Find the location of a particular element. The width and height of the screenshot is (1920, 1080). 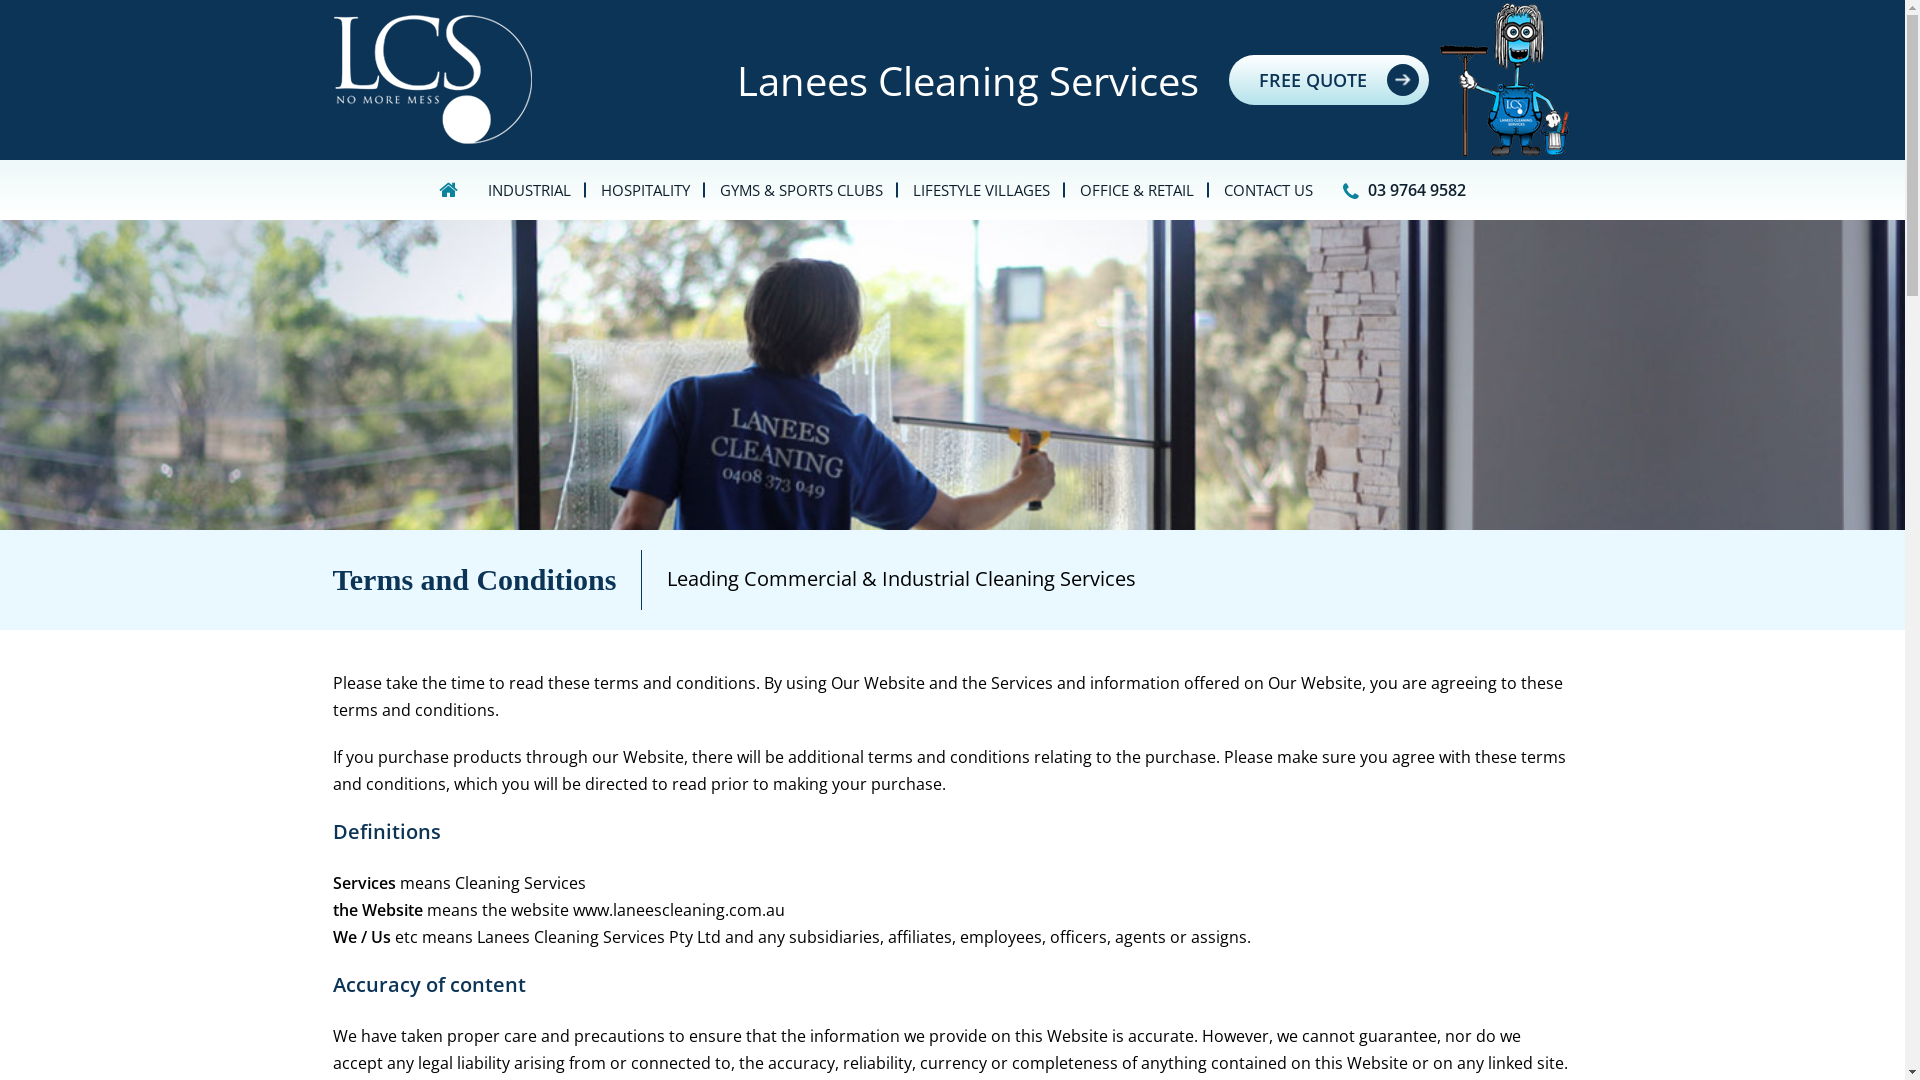

GYMS & SPORTS CLUBS is located at coordinates (802, 190).